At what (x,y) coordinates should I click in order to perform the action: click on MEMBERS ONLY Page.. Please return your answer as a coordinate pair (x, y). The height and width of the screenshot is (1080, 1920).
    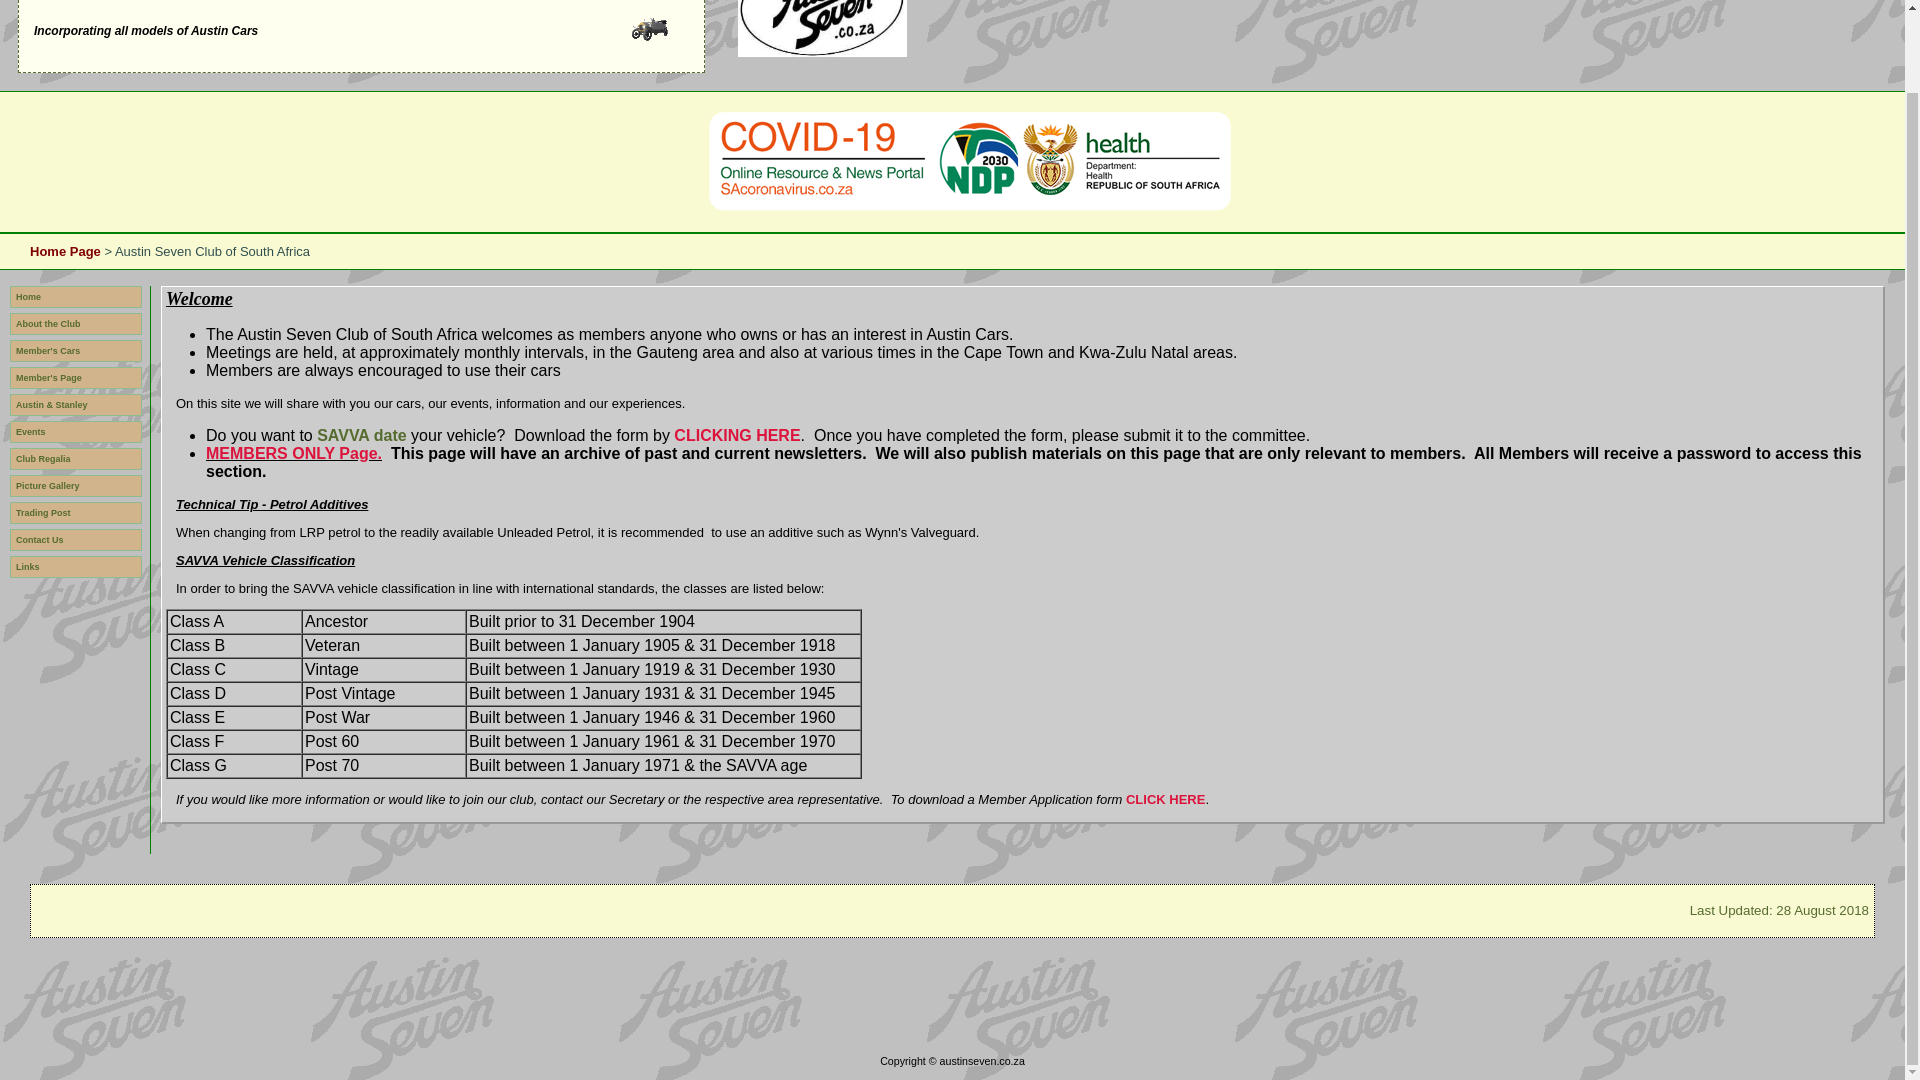
    Looking at the image, I should click on (294, 453).